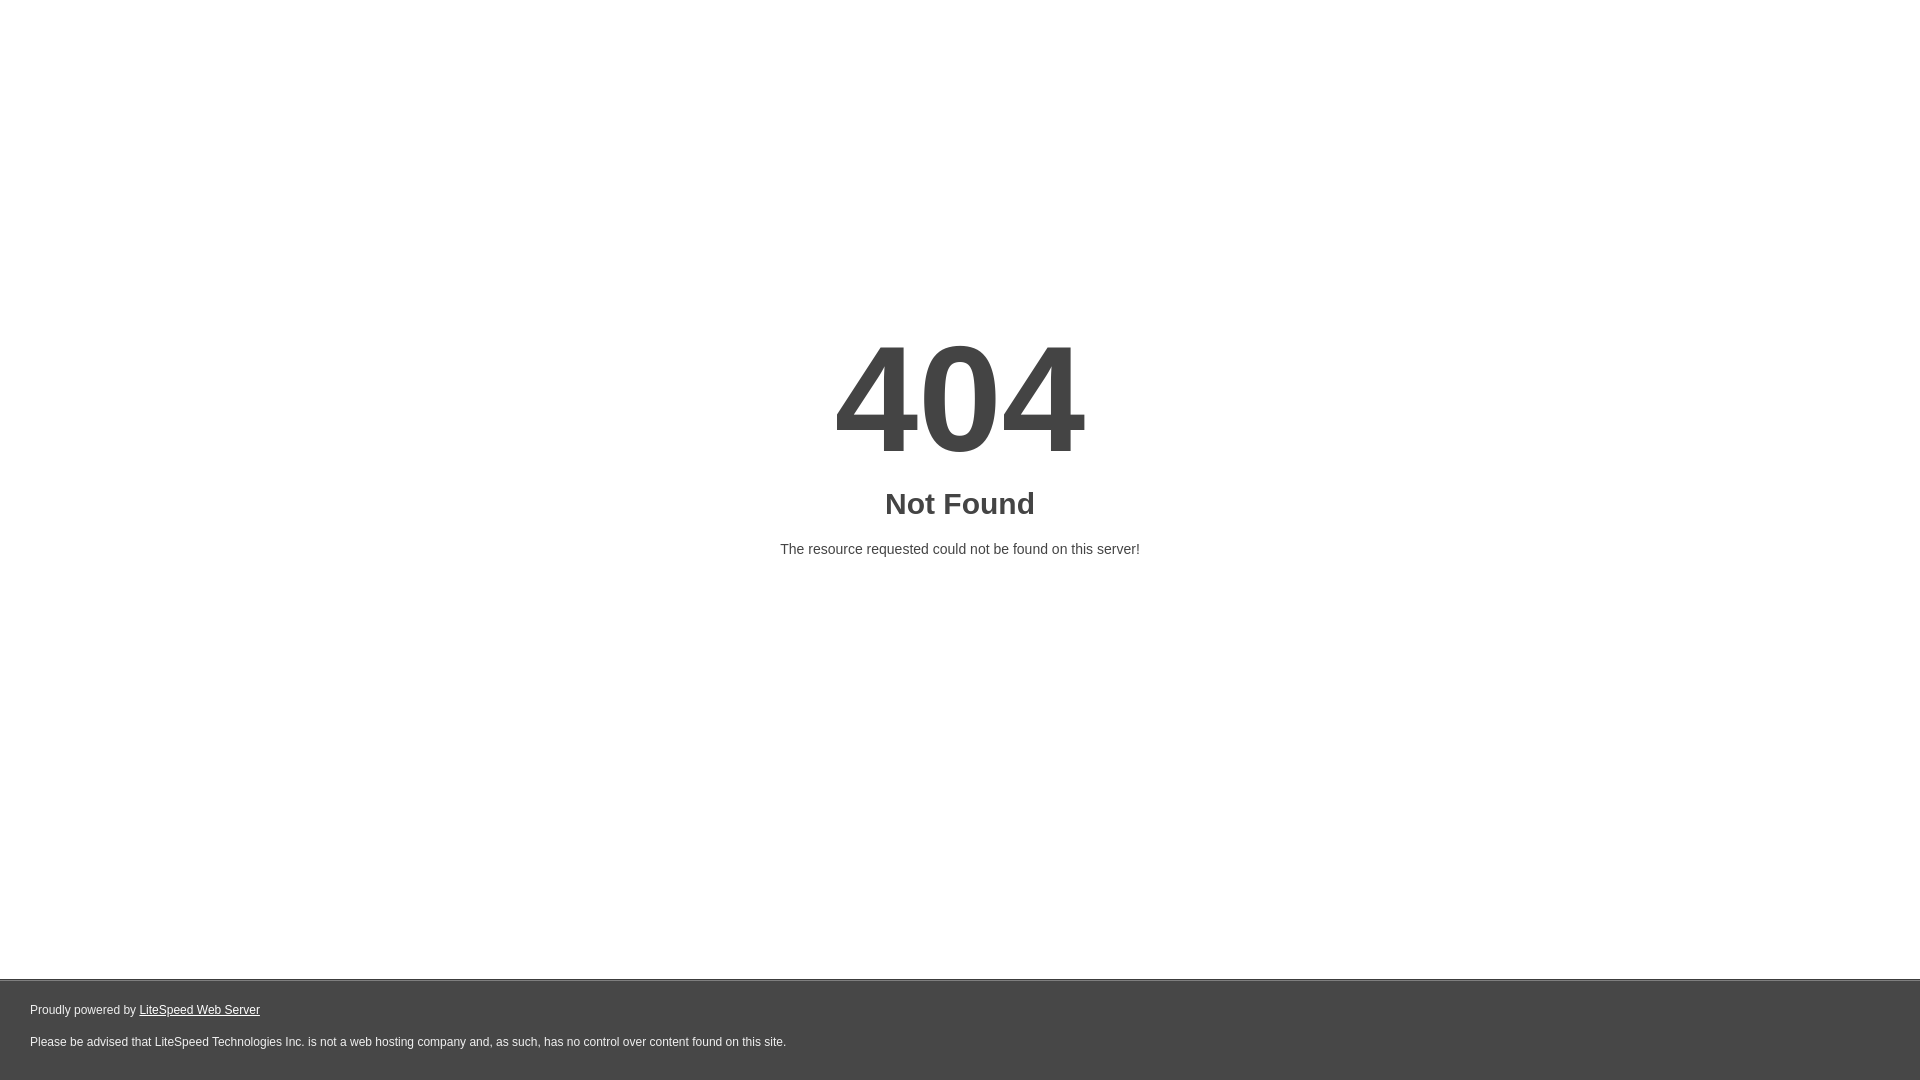 Image resolution: width=1920 pixels, height=1080 pixels. What do you see at coordinates (200, 1010) in the screenshot?
I see `LiteSpeed Web Server` at bounding box center [200, 1010].